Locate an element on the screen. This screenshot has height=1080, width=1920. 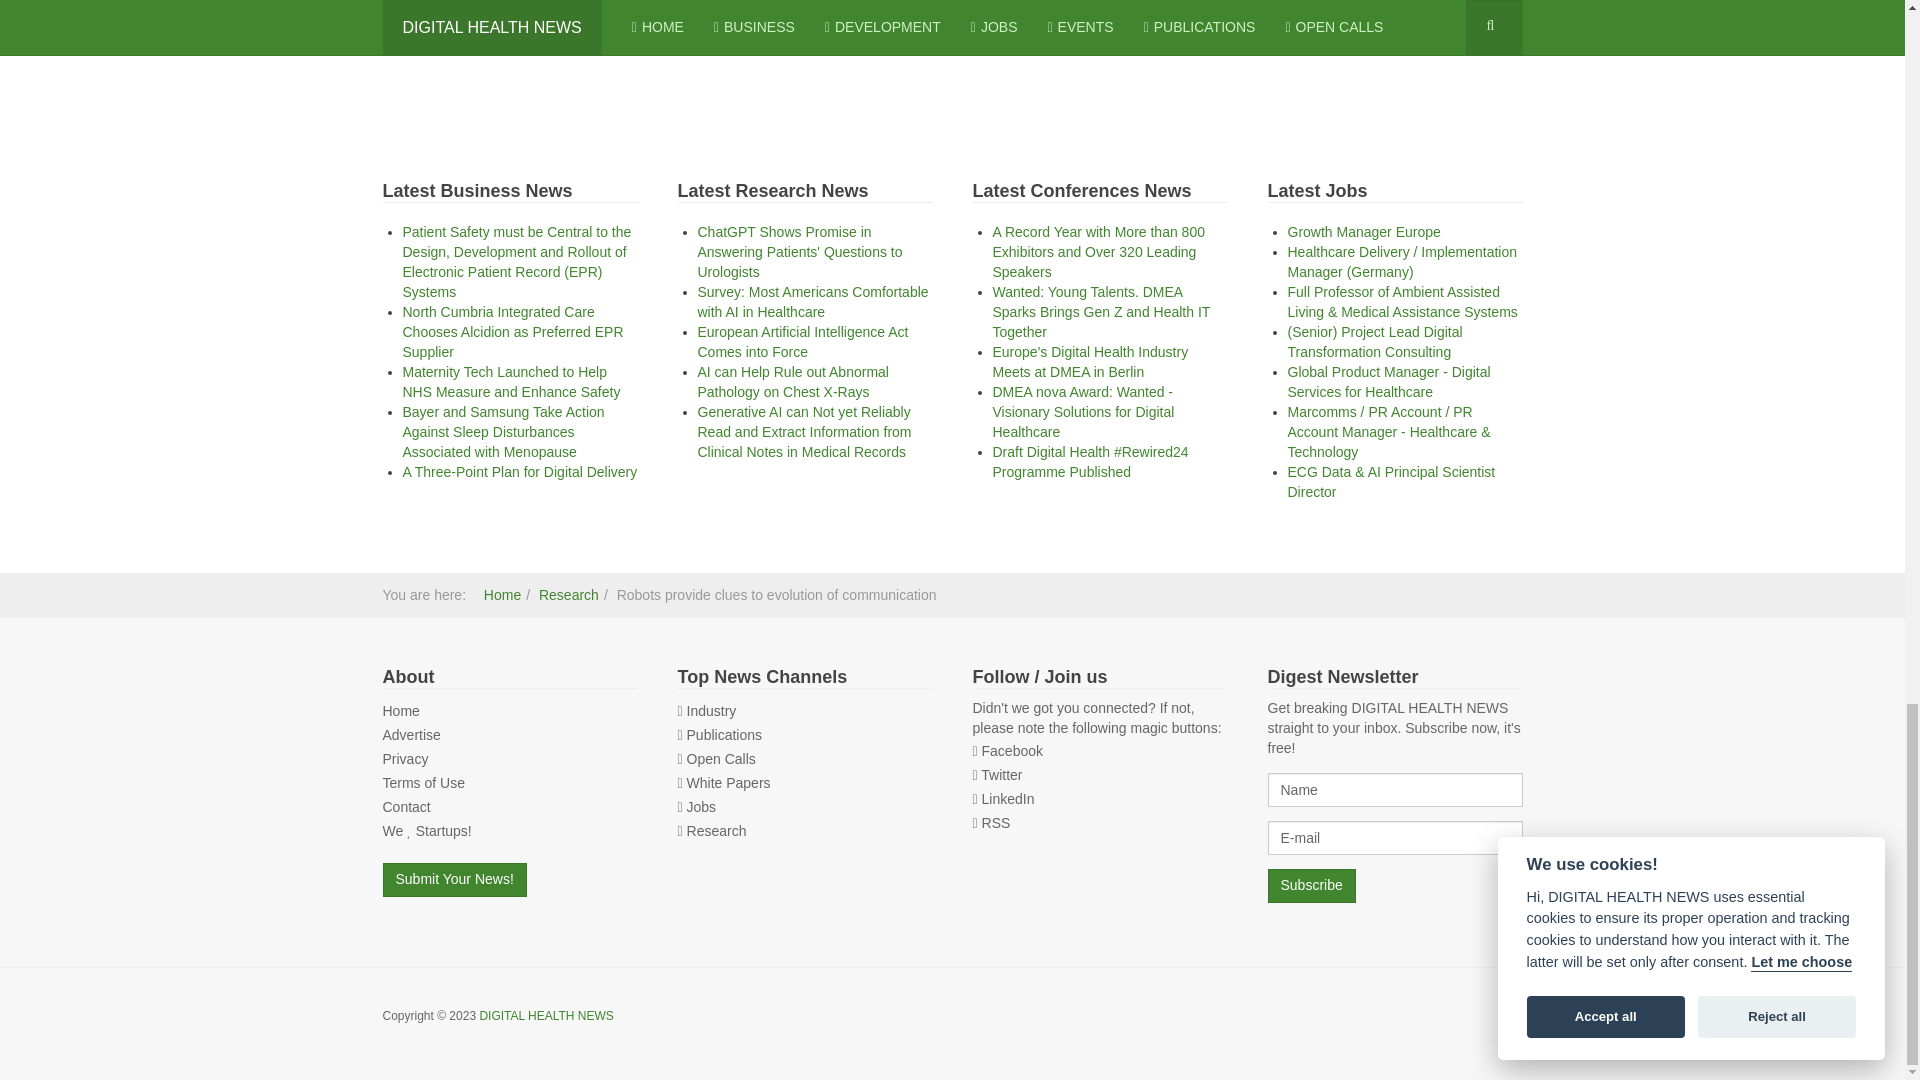
European Artificial Intelligence Act Comes into Force is located at coordinates (803, 342).